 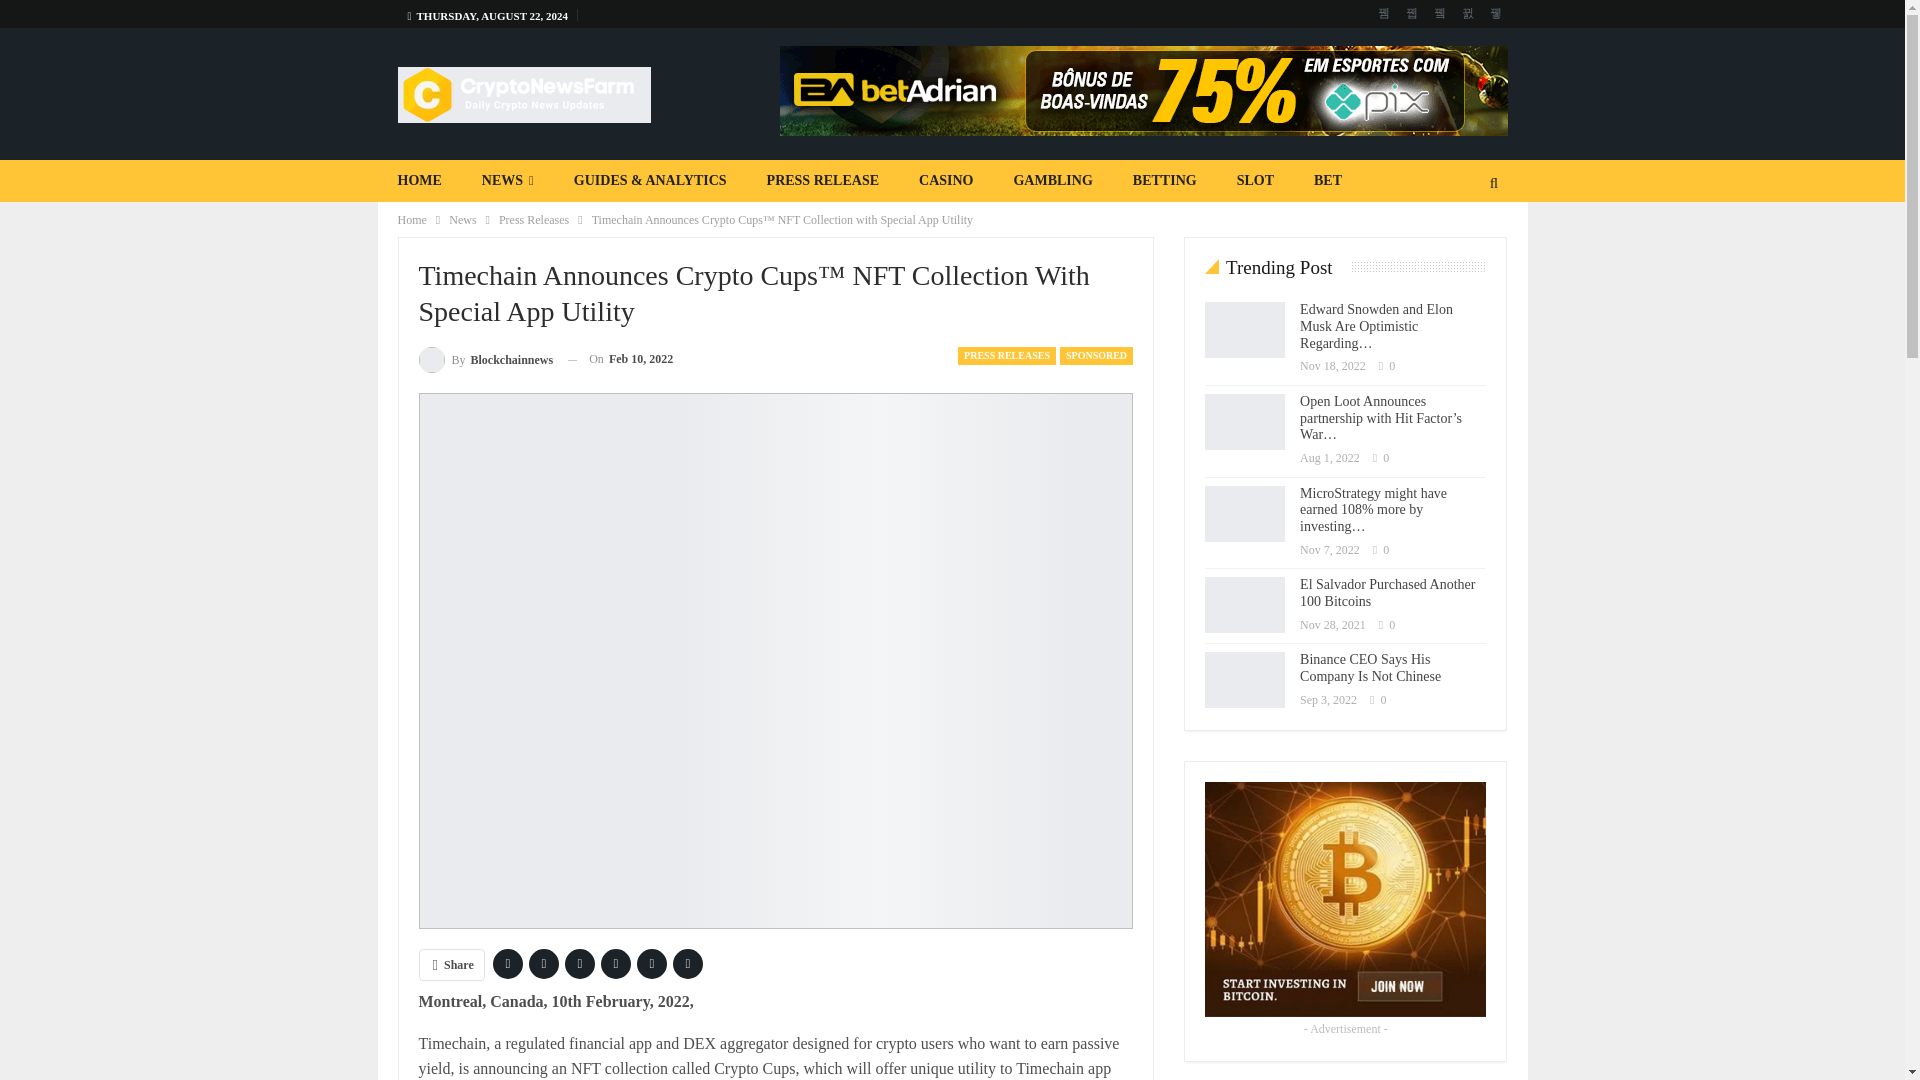 I want to click on By Blockchainnews, so click(x=485, y=358).